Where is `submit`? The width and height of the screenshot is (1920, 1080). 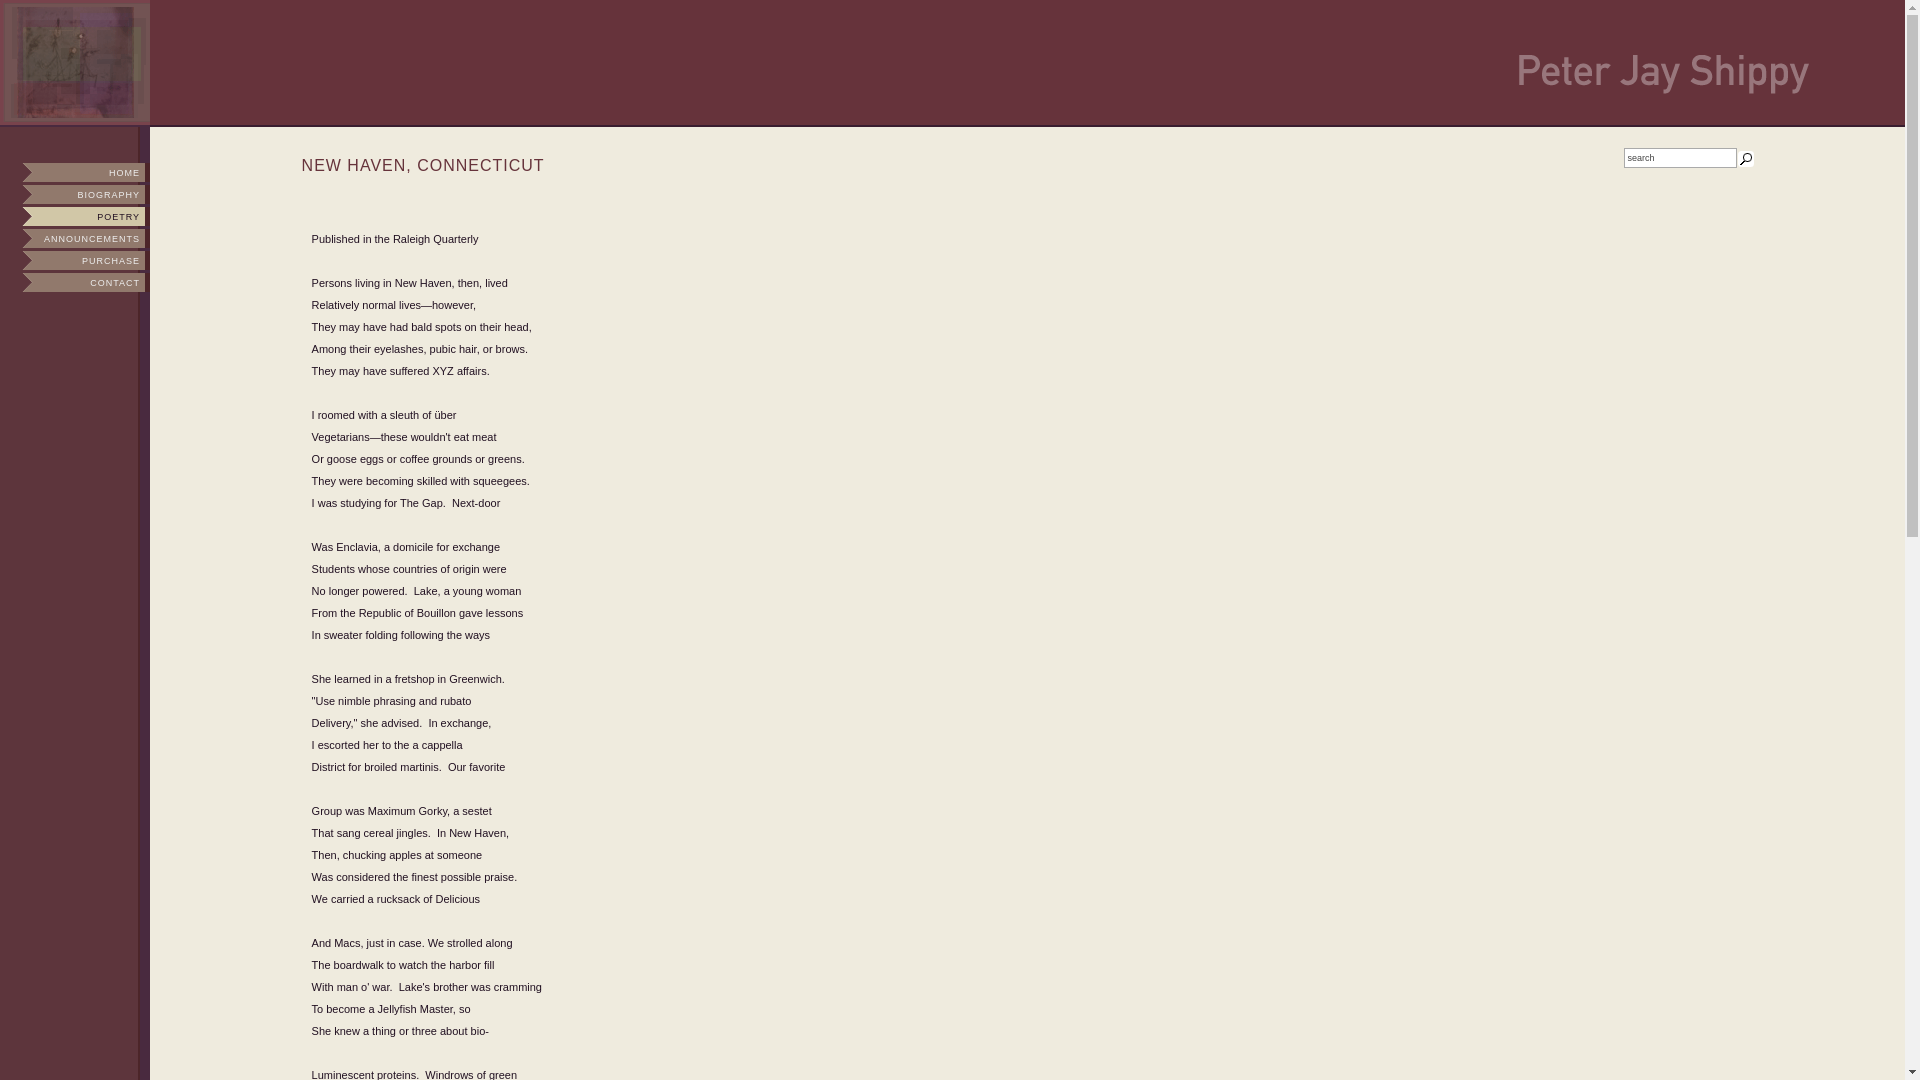 submit is located at coordinates (1746, 159).